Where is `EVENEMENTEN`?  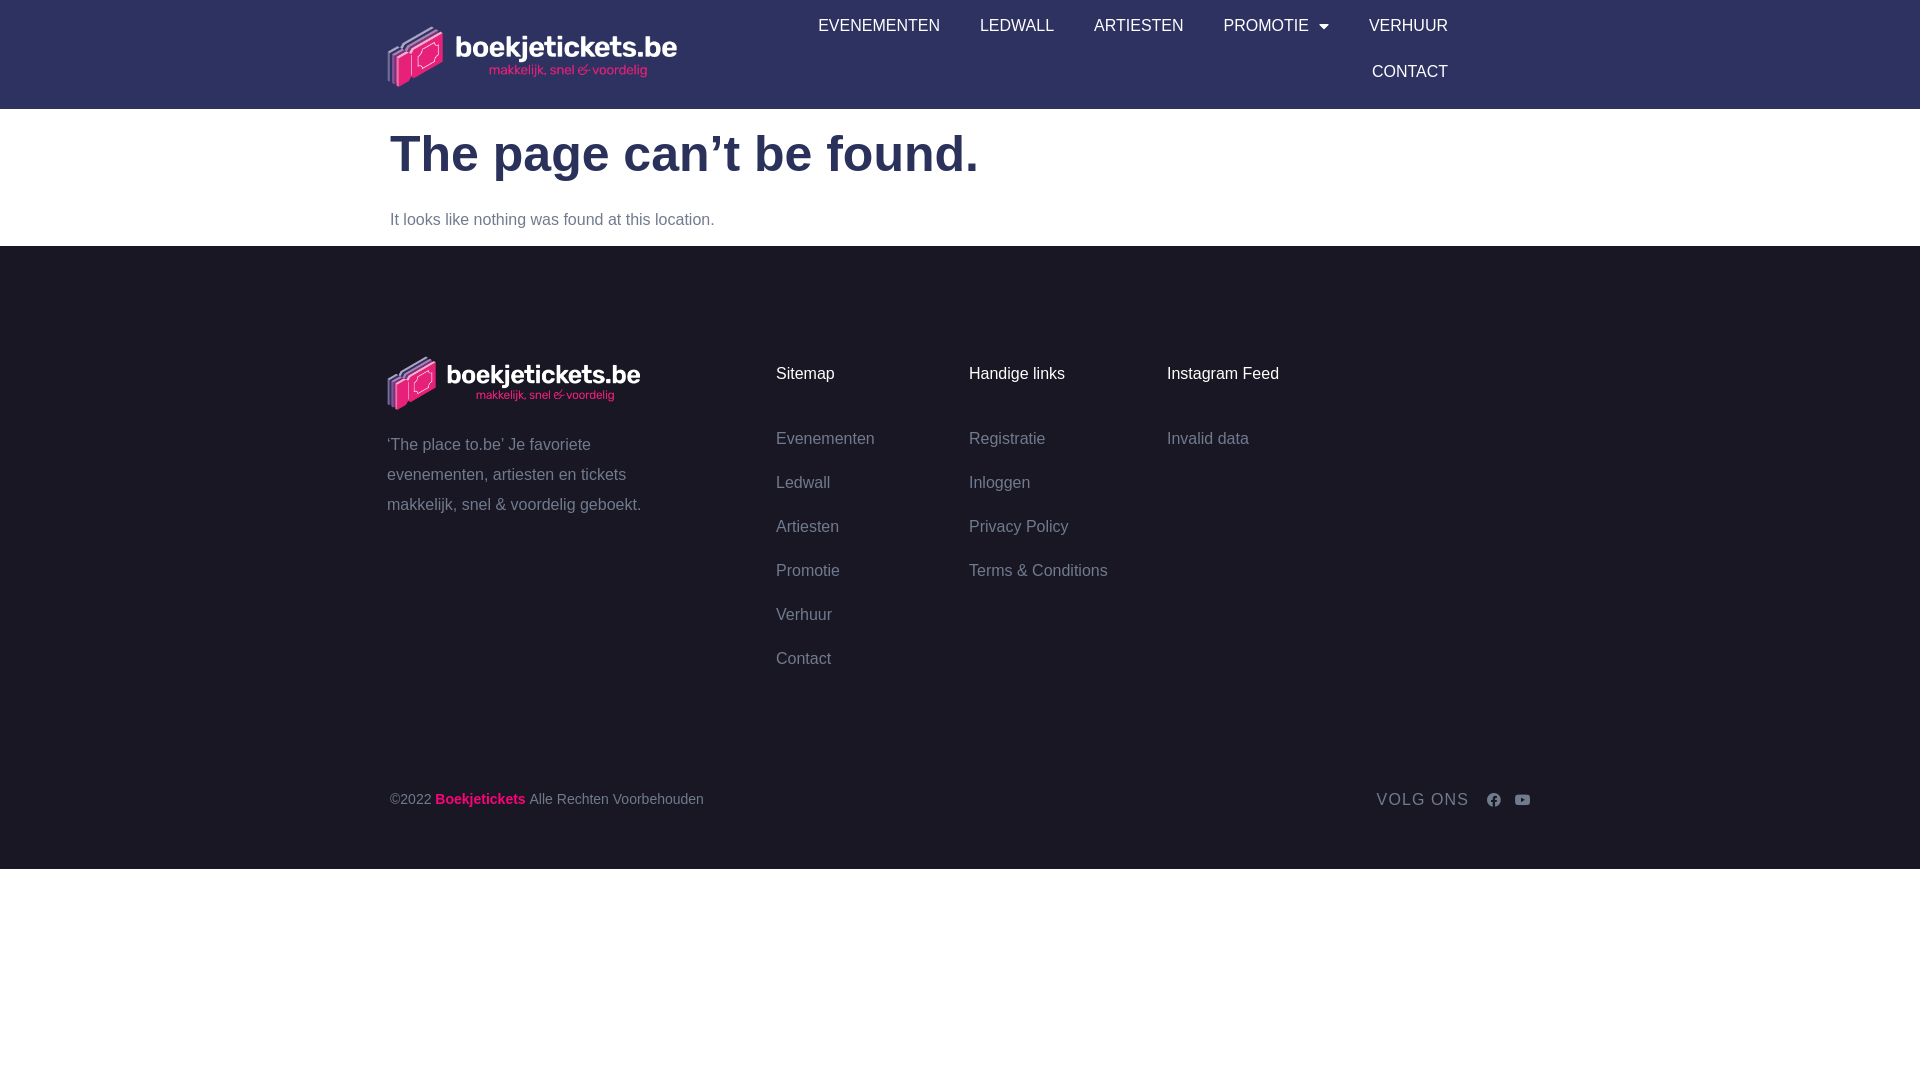 EVENEMENTEN is located at coordinates (879, 26).